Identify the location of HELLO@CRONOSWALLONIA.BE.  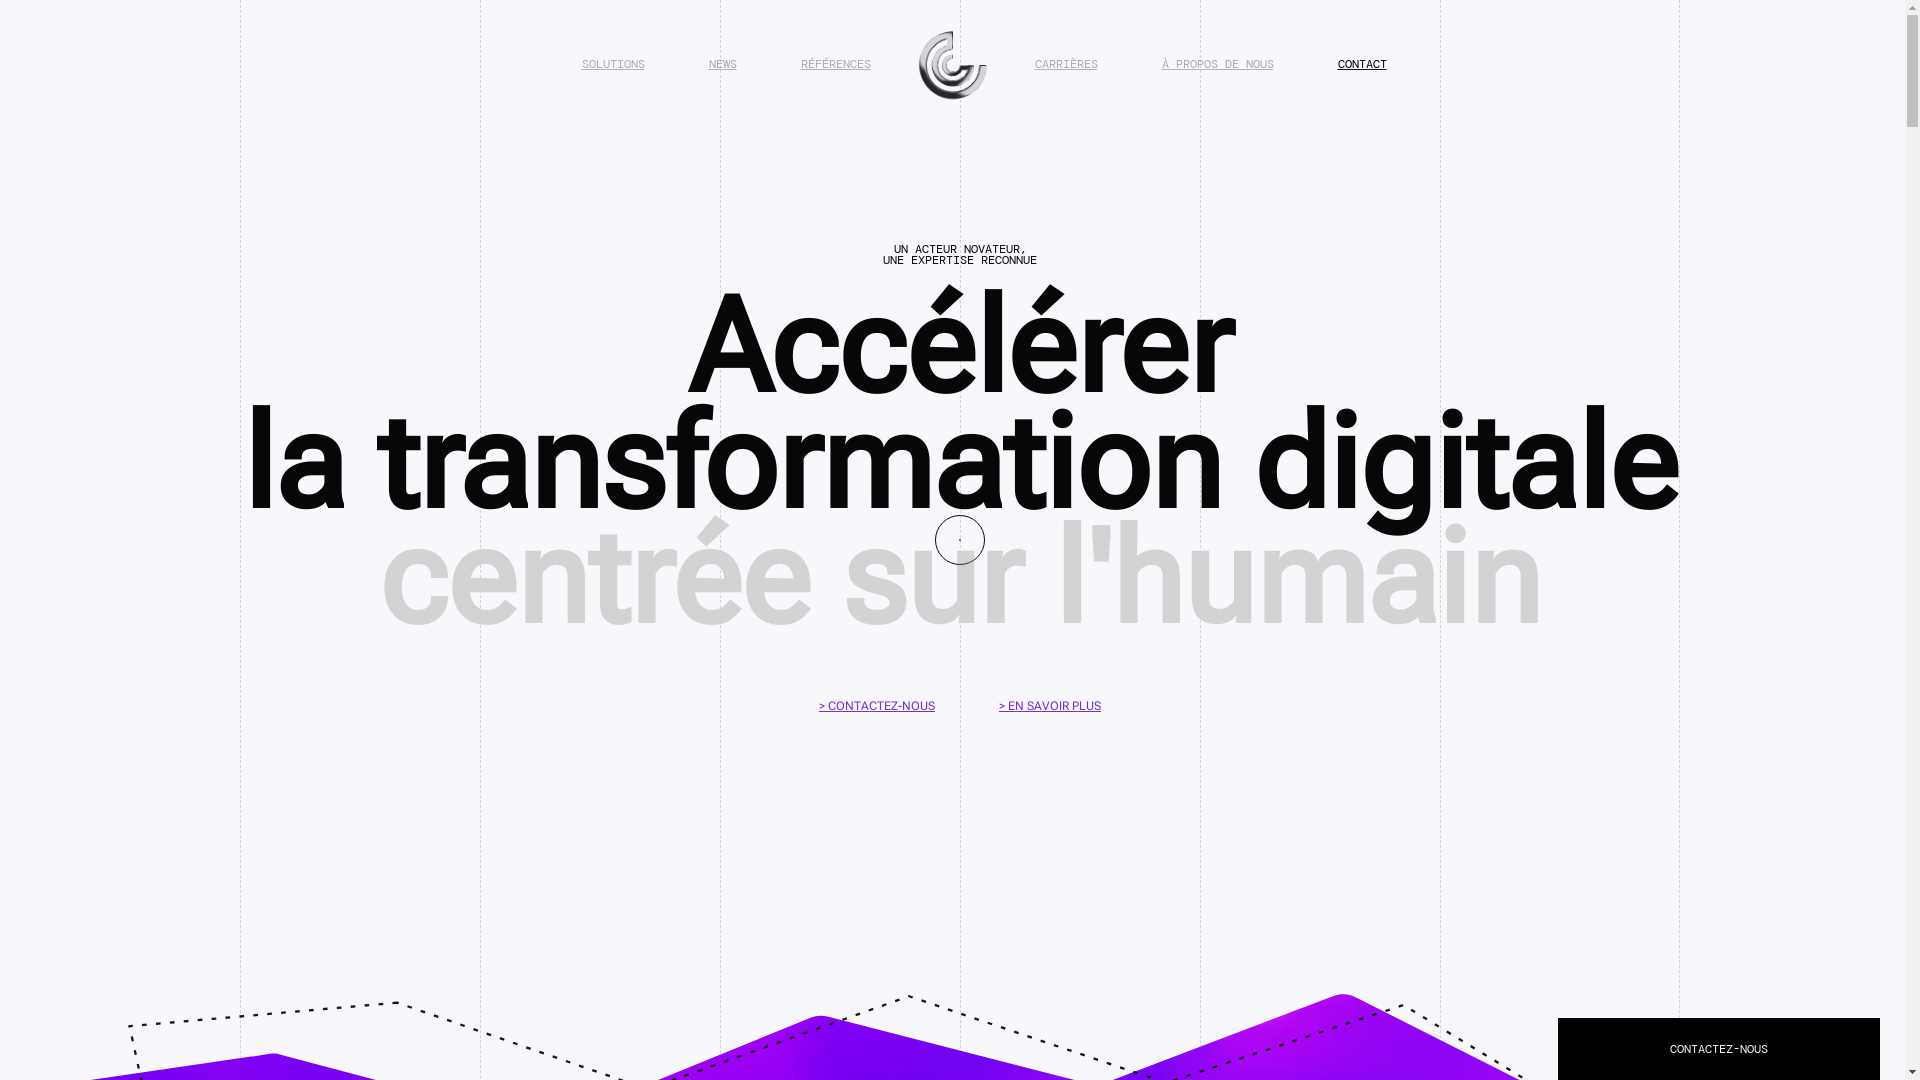
(826, 978).